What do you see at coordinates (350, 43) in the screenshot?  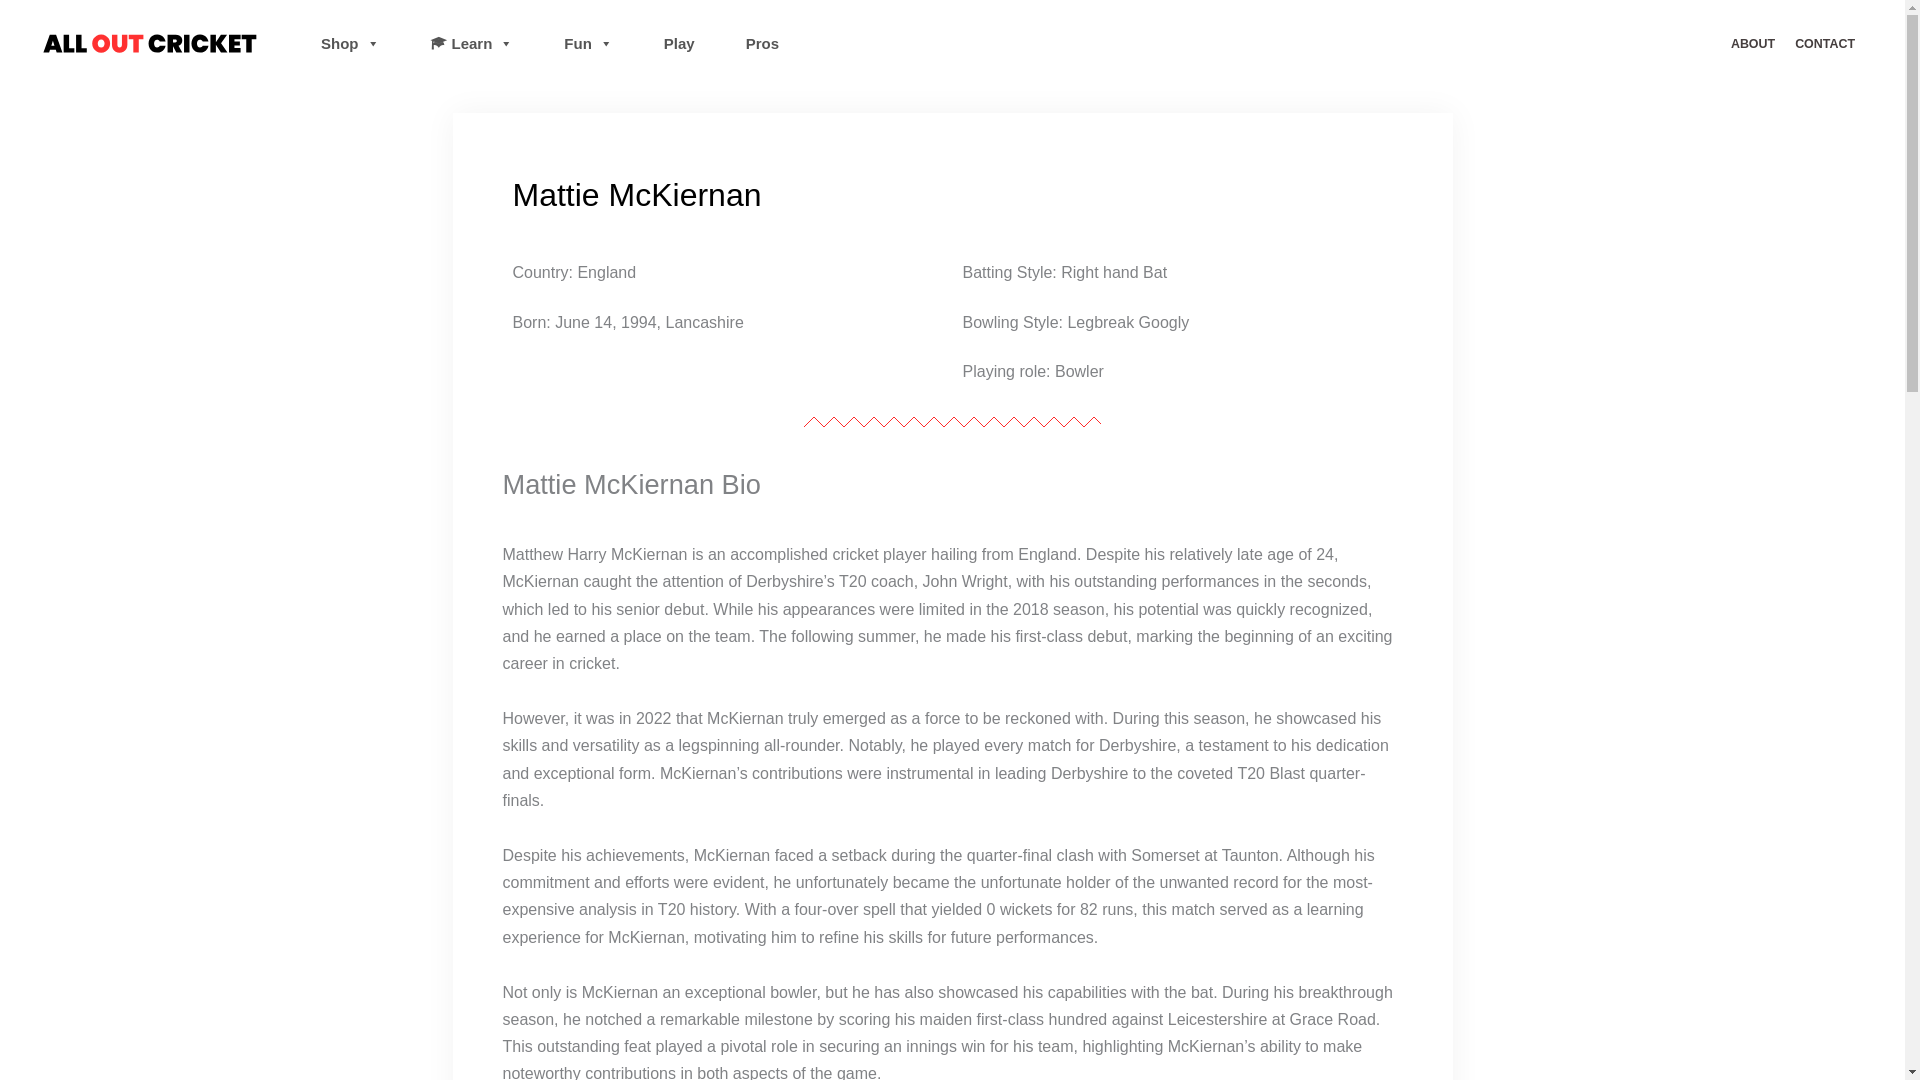 I see `Shop` at bounding box center [350, 43].